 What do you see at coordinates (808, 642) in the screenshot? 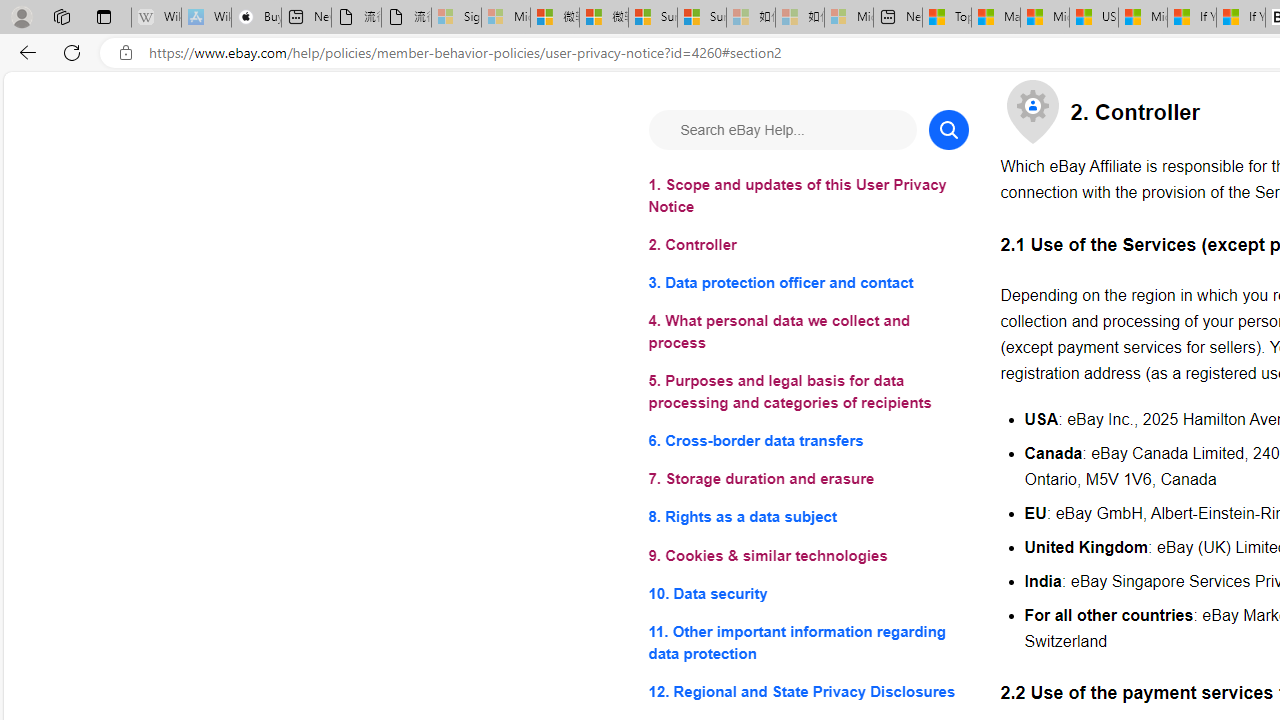
I see `11. Other important information regarding data protection` at bounding box center [808, 642].